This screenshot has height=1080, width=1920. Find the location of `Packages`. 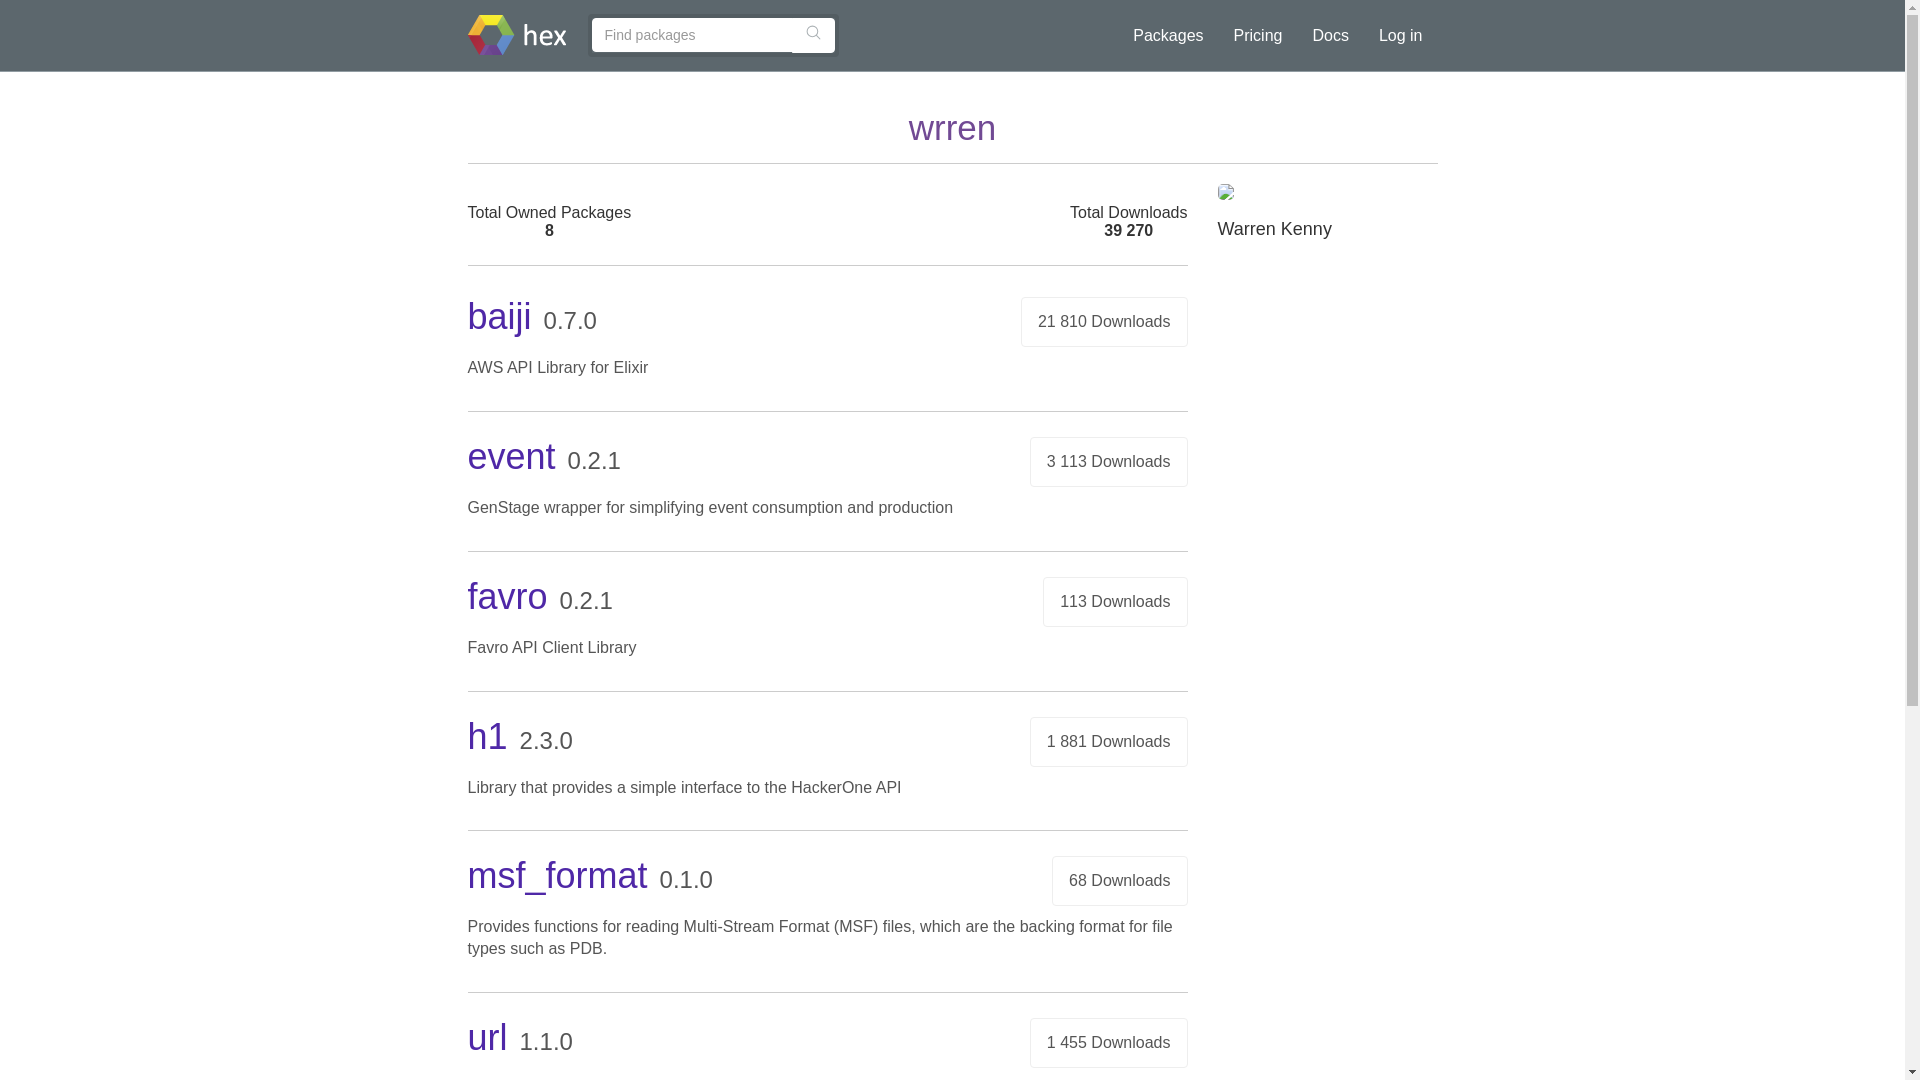

Packages is located at coordinates (1167, 35).